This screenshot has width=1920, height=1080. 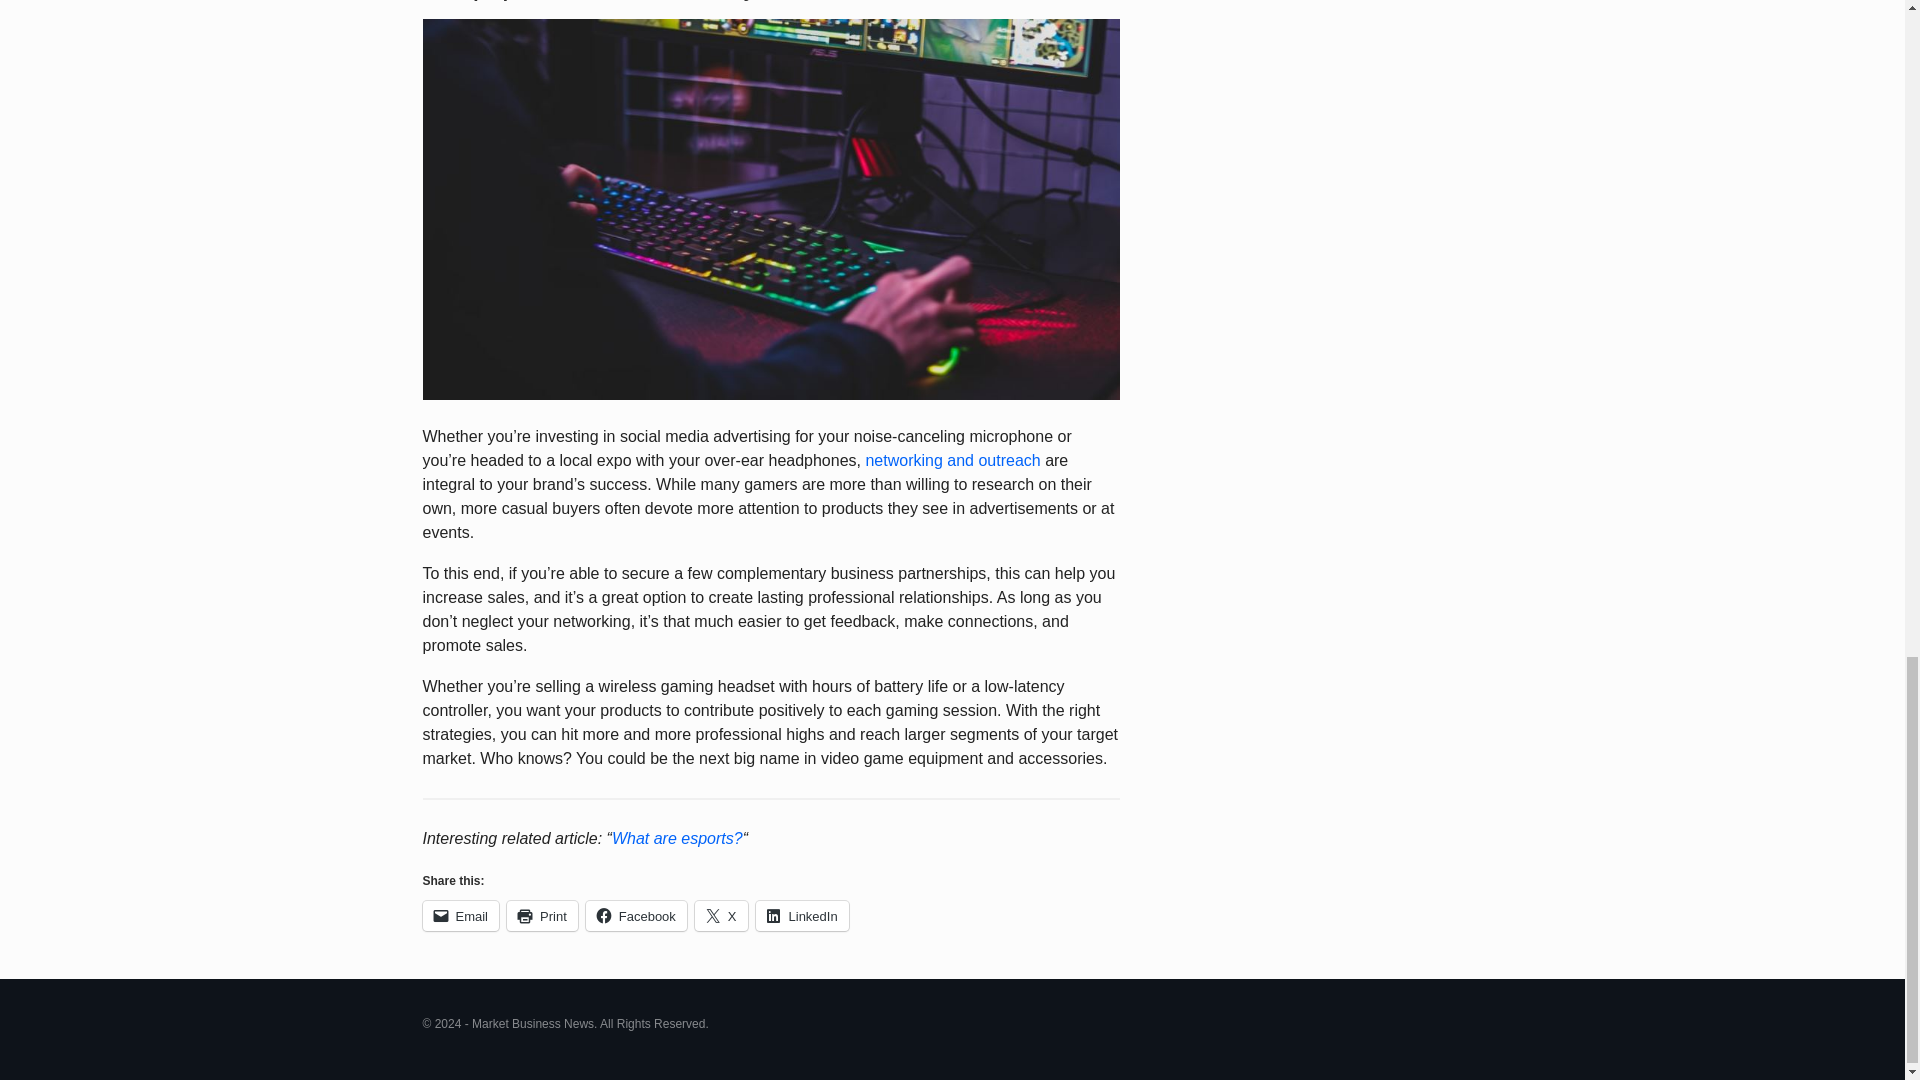 I want to click on Click to share on LinkedIn, so click(x=802, y=915).